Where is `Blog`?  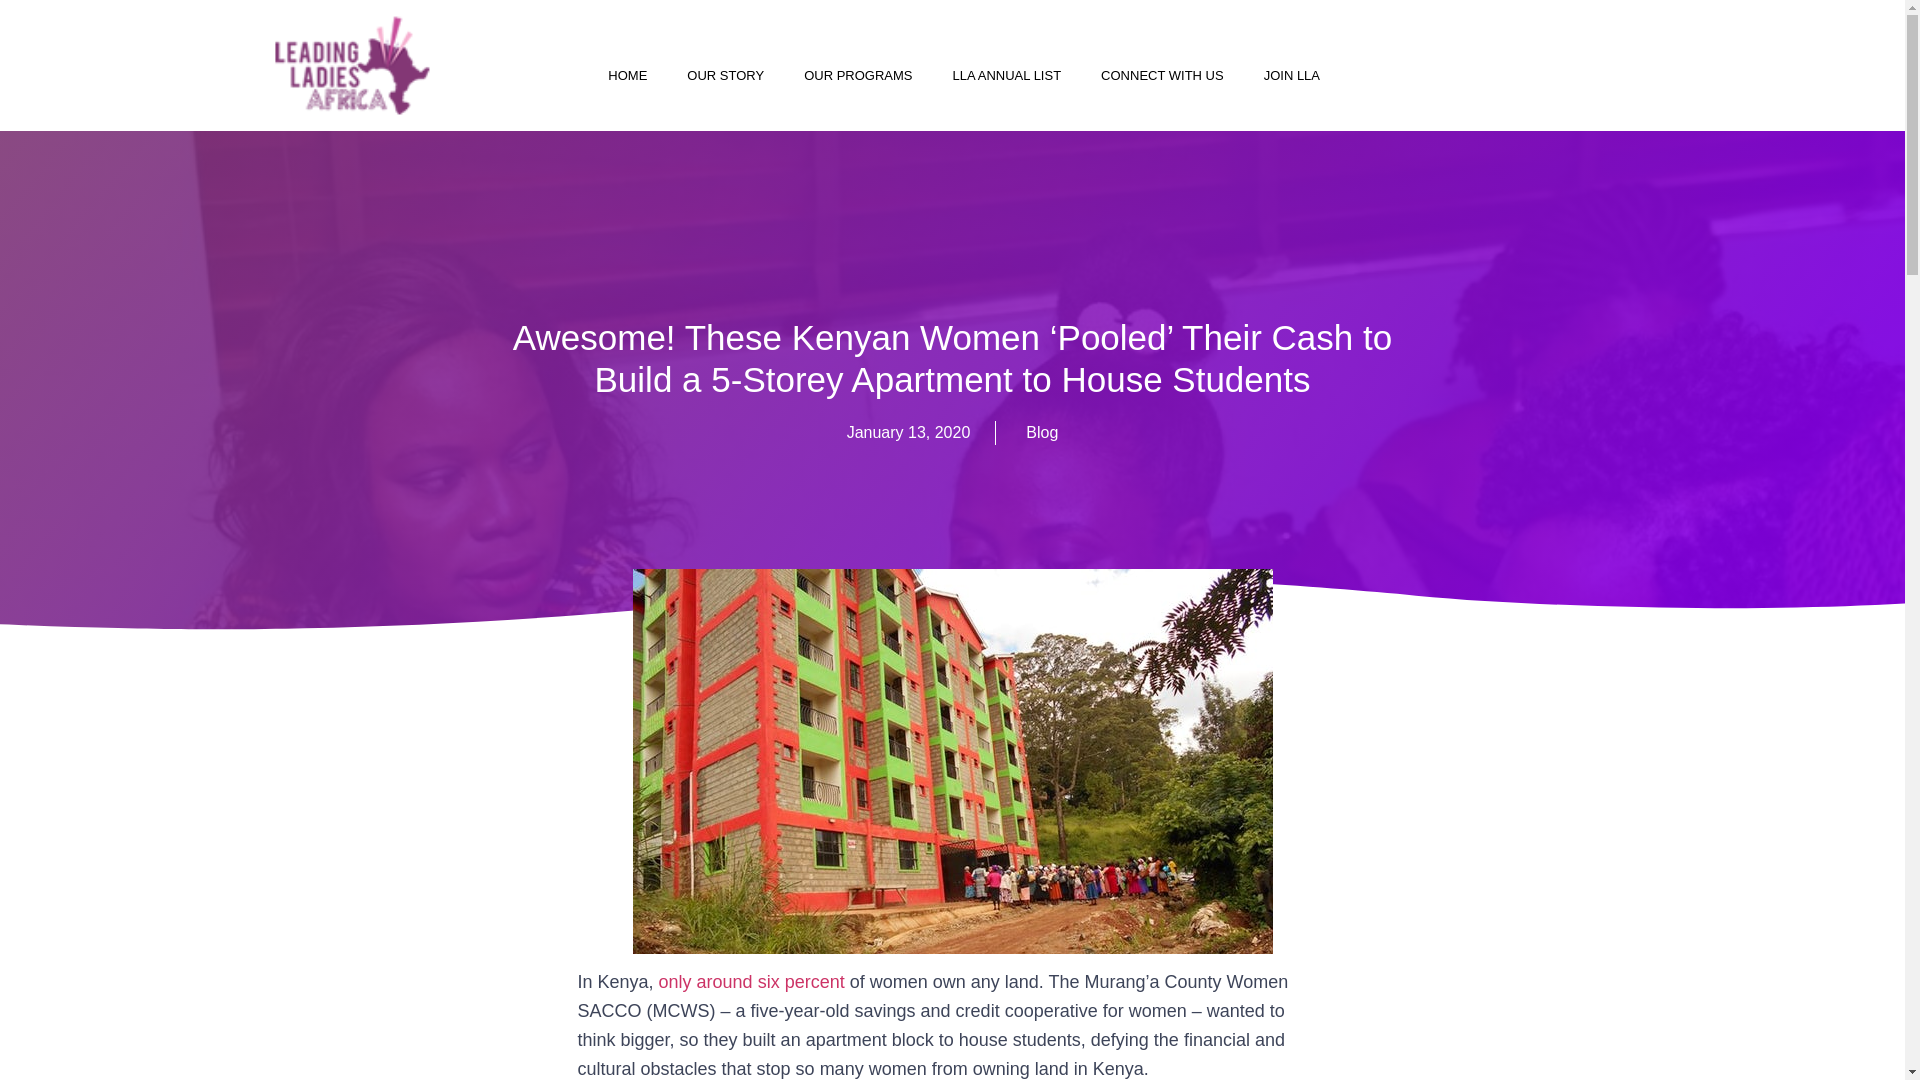 Blog is located at coordinates (1041, 432).